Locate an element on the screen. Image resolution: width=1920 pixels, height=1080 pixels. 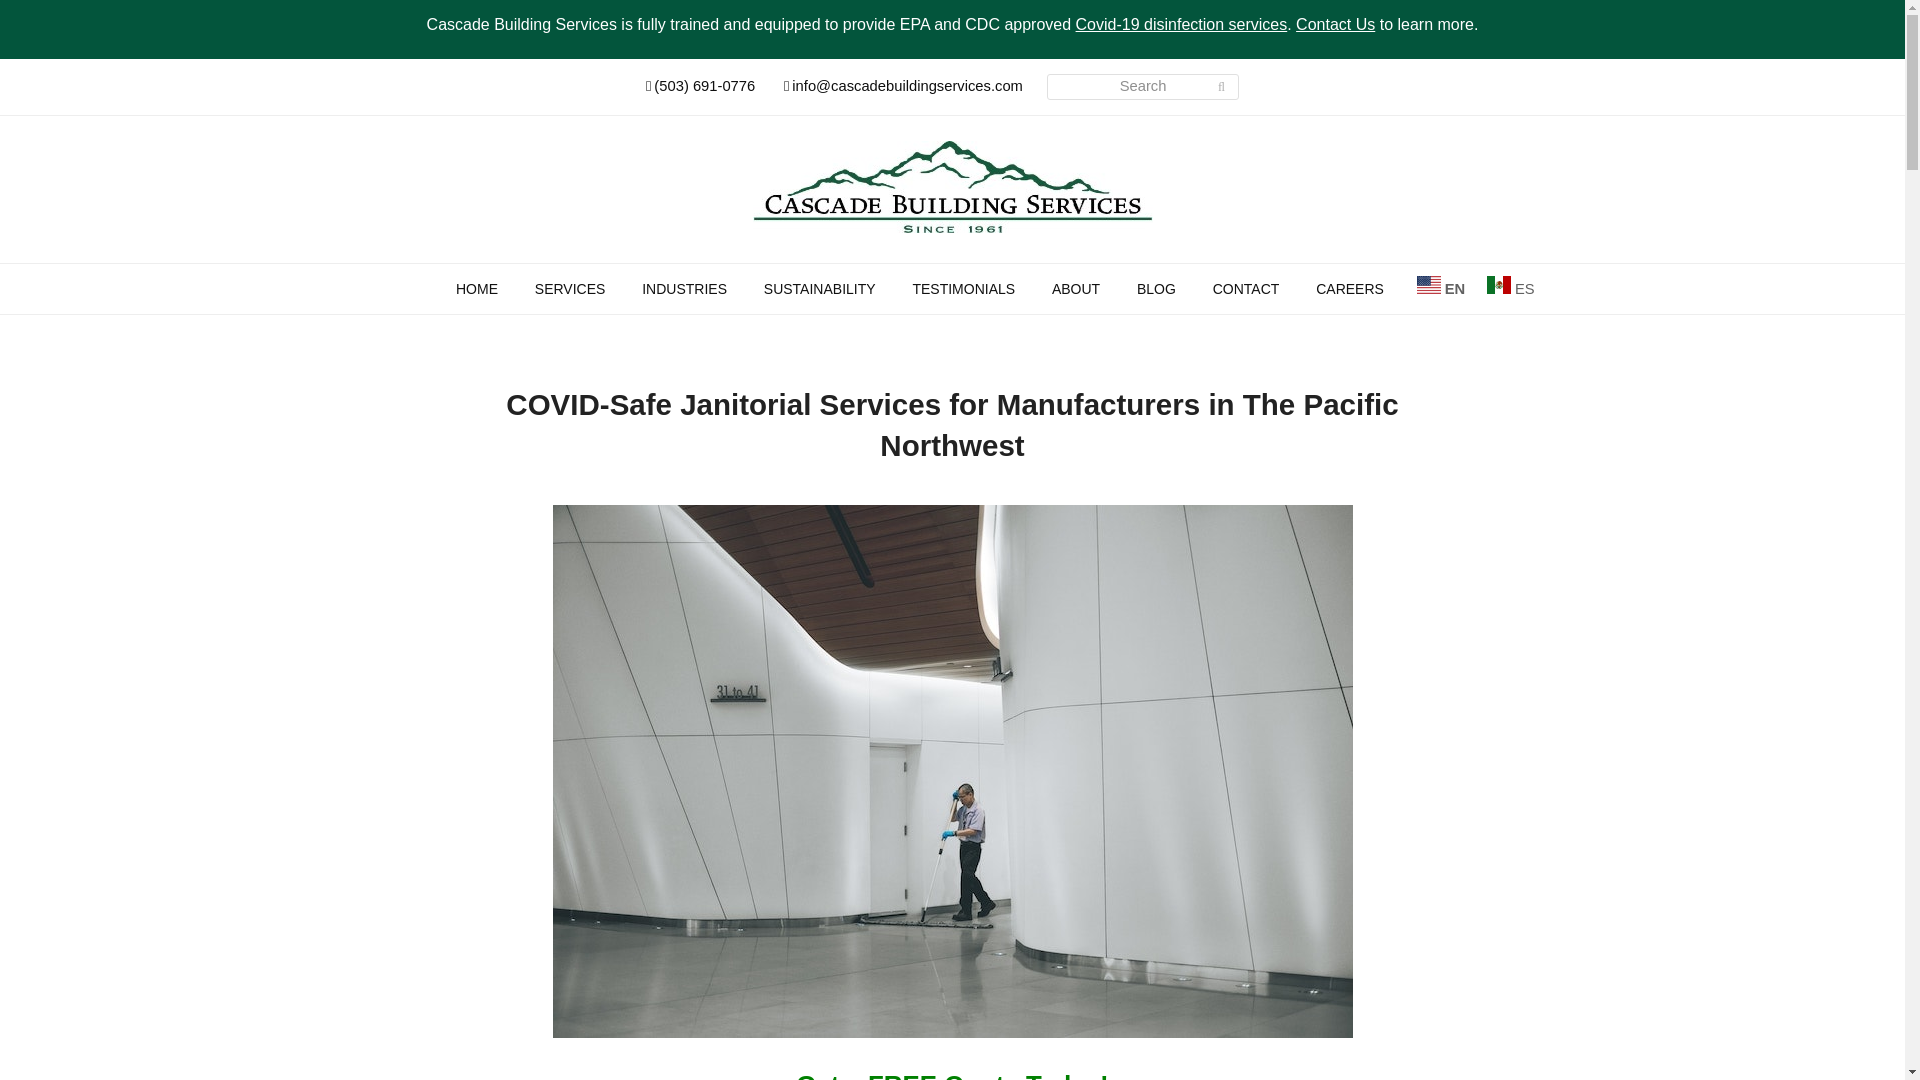
HOME is located at coordinates (476, 288).